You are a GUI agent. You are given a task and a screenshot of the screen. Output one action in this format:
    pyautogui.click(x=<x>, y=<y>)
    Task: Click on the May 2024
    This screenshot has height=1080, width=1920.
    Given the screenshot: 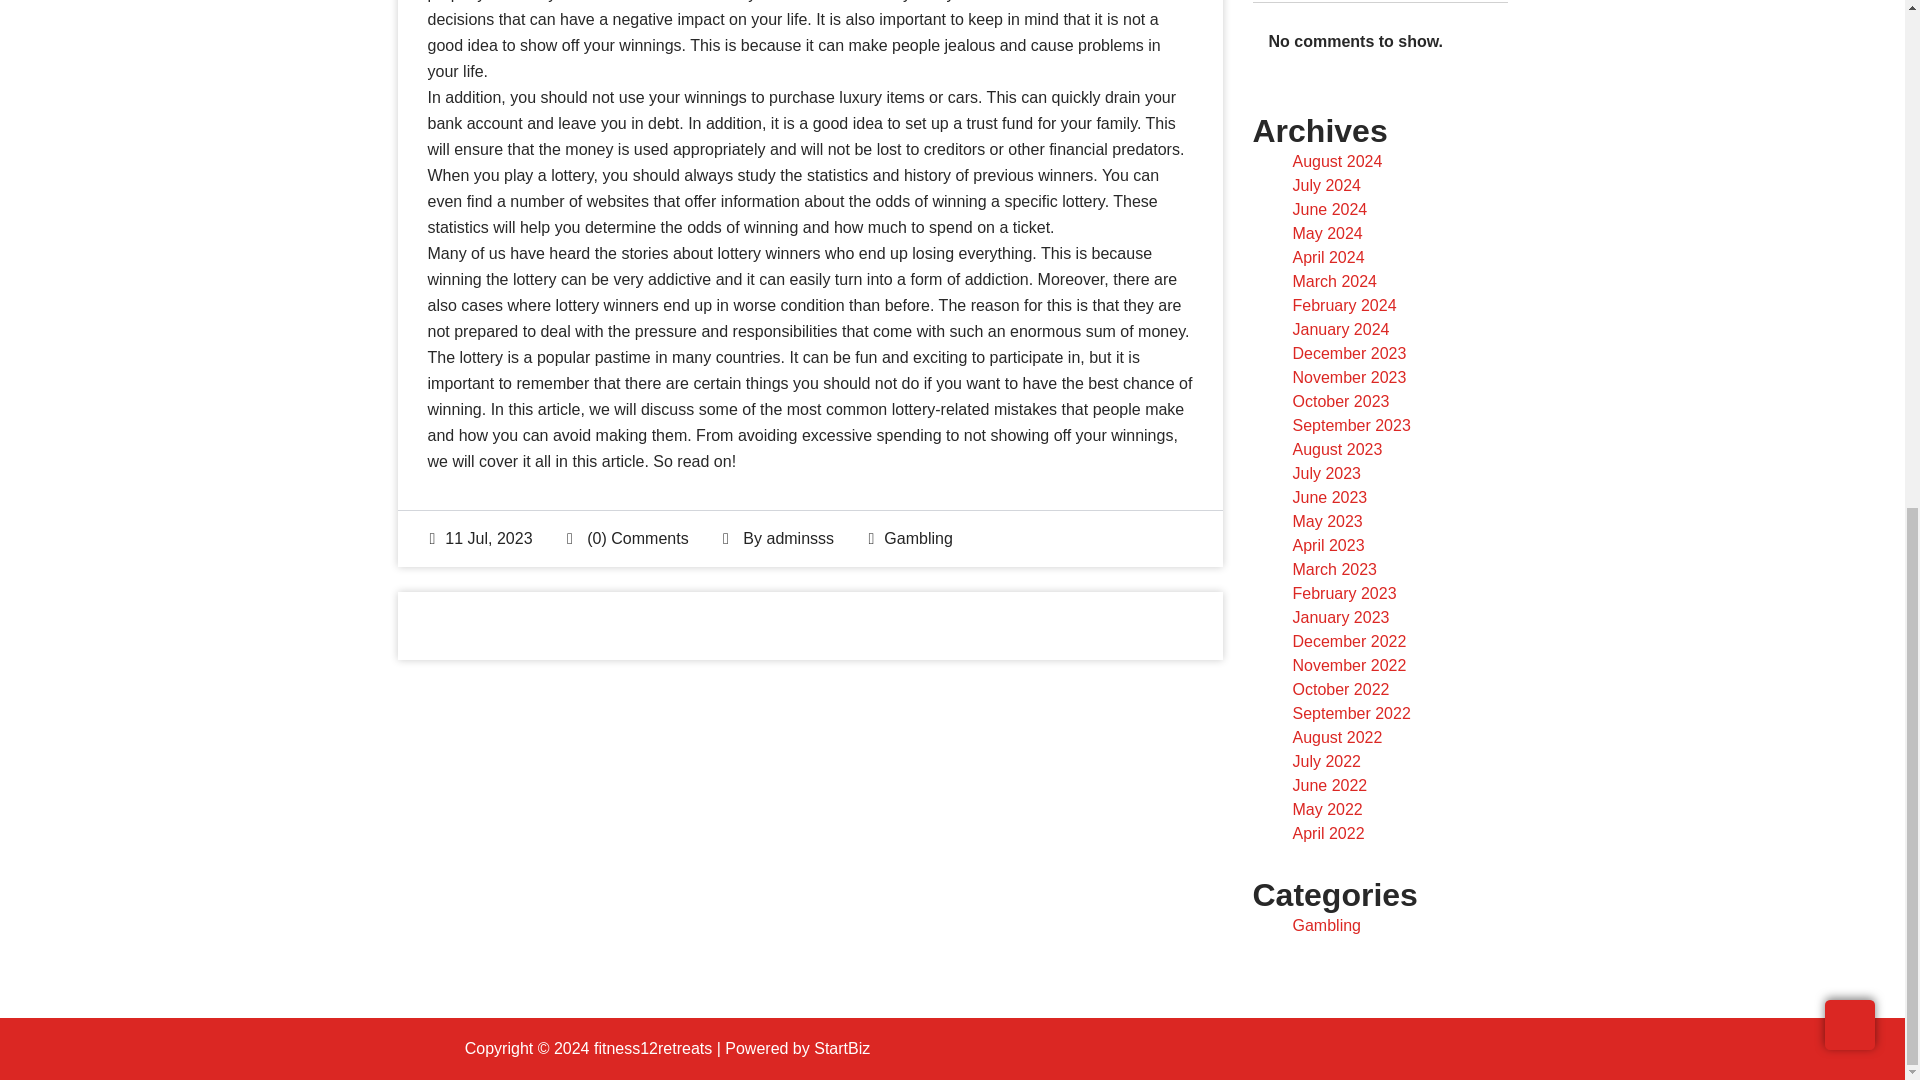 What is the action you would take?
    pyautogui.click(x=1326, y=232)
    